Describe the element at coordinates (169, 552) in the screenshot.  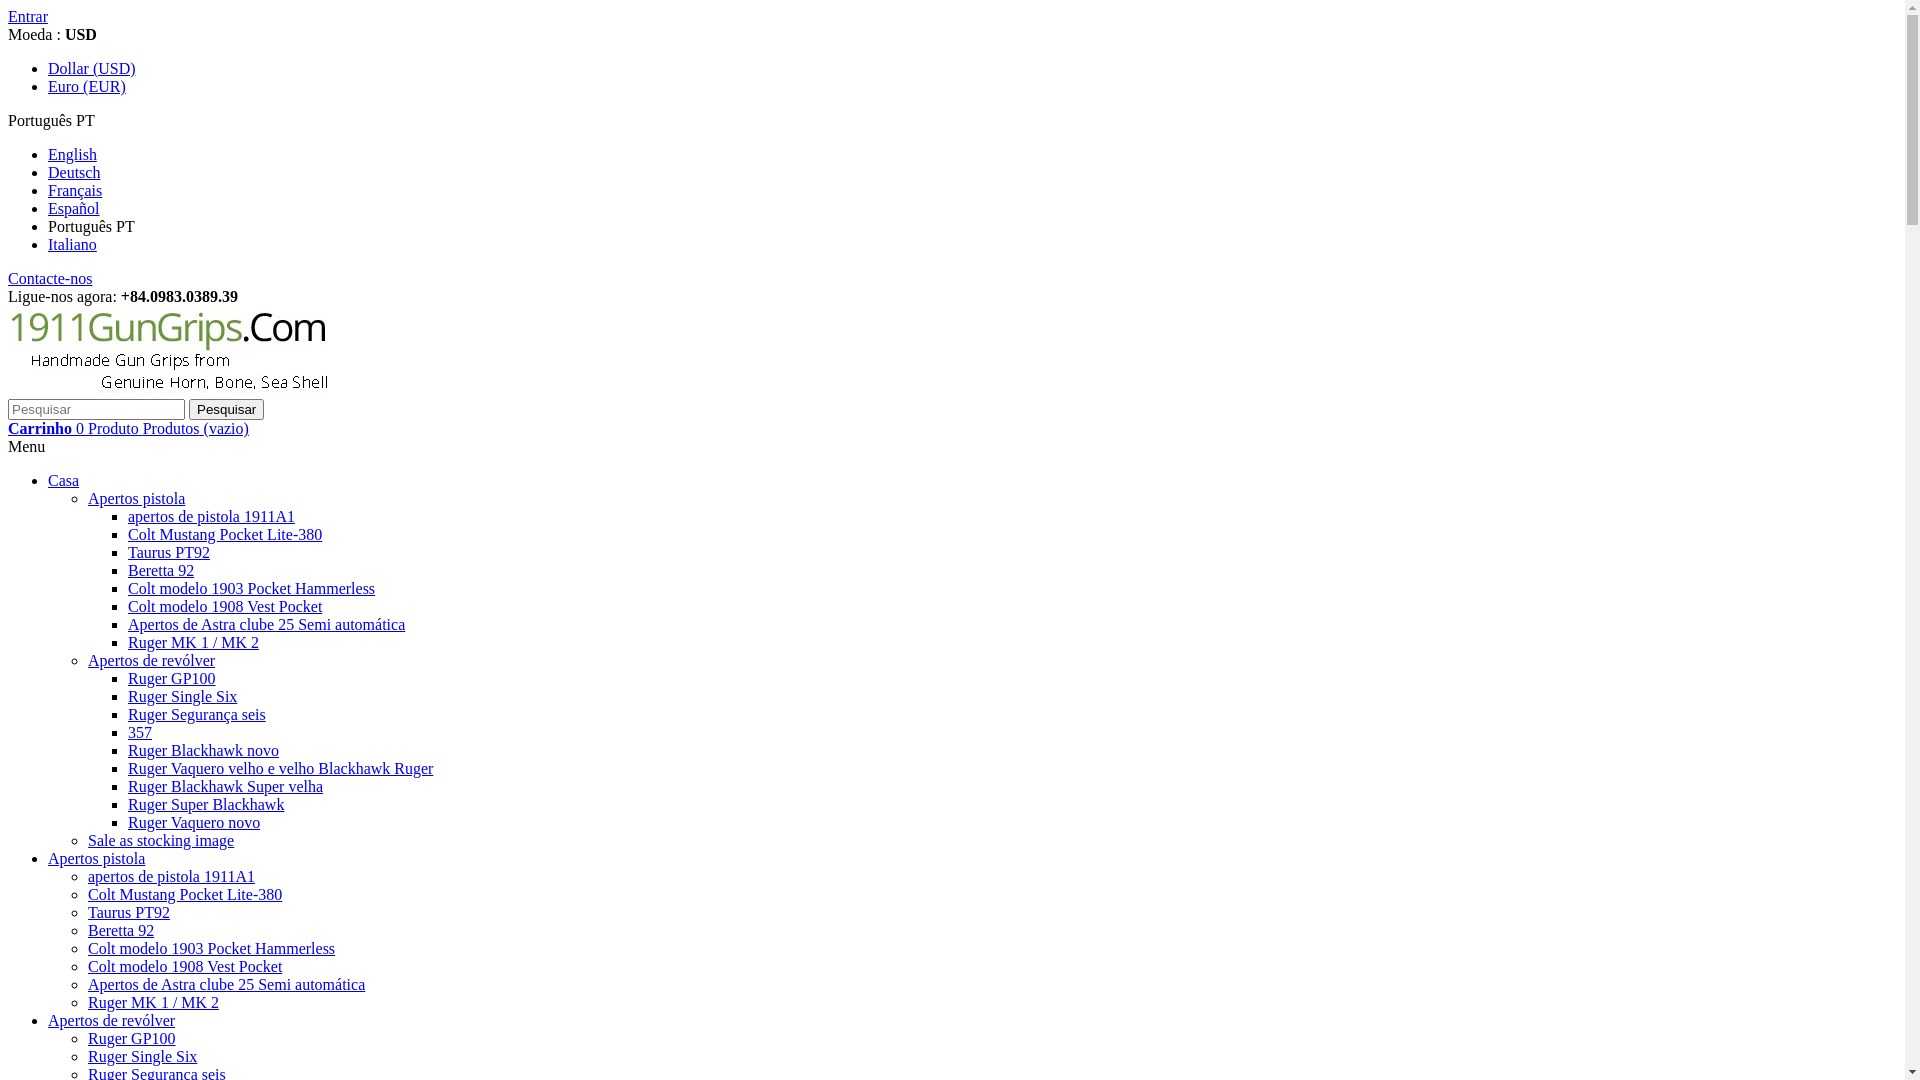
I see `Taurus PT92` at that location.